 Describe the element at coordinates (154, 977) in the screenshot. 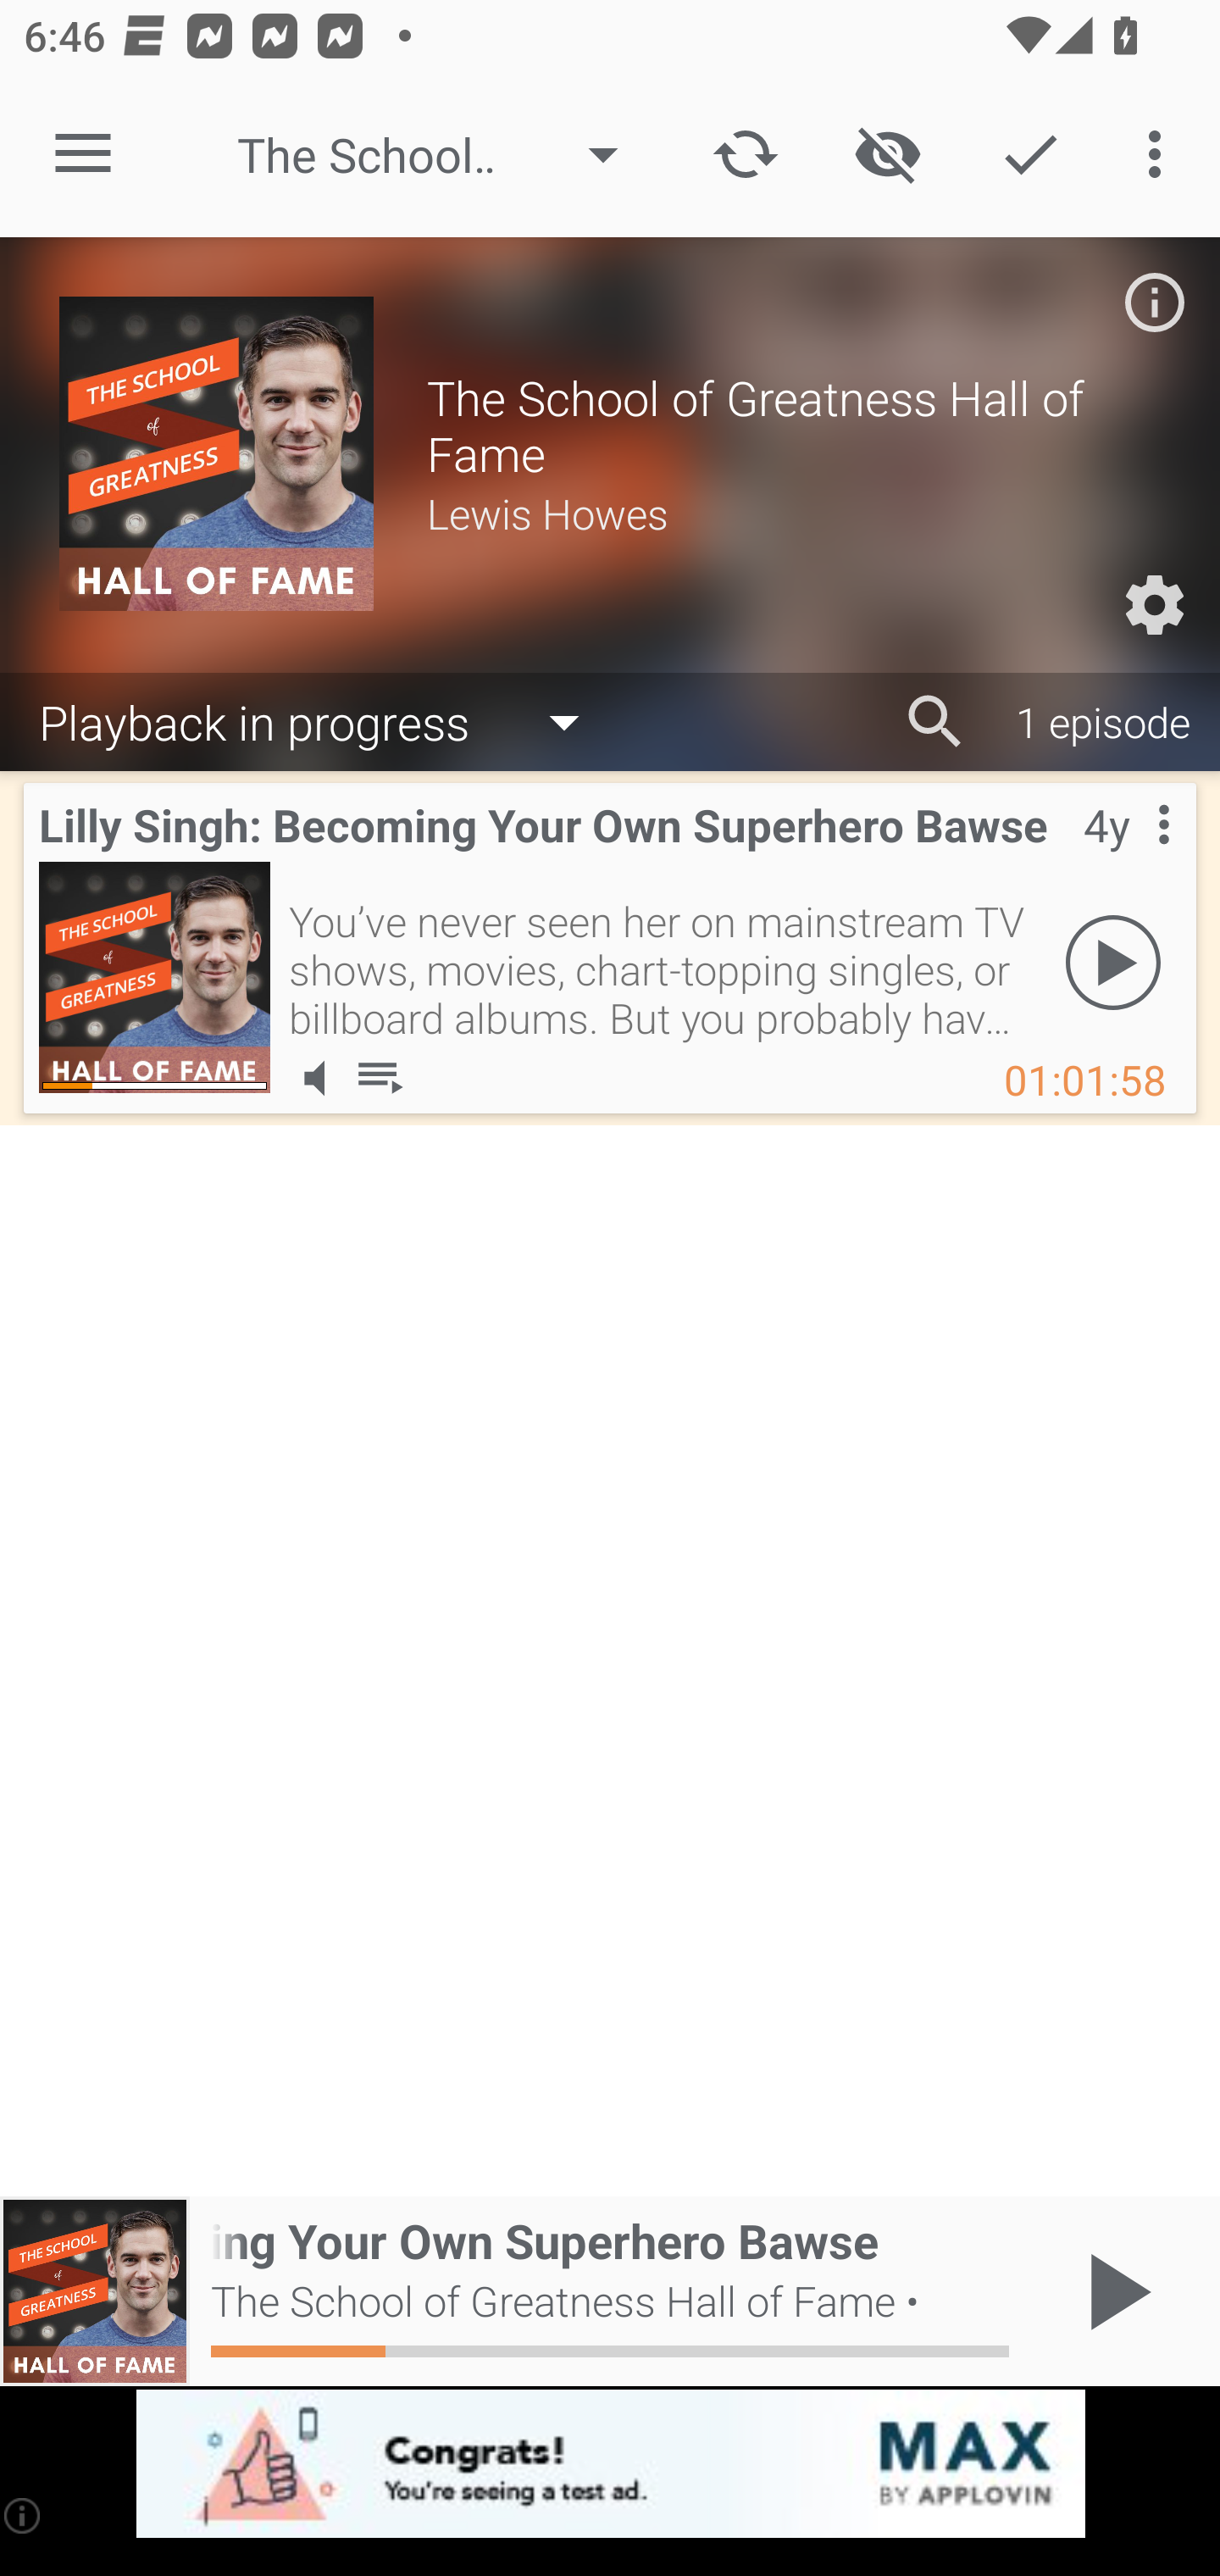

I see `Lilly Singh: Becoming Your Own Superhero Bawse` at that location.